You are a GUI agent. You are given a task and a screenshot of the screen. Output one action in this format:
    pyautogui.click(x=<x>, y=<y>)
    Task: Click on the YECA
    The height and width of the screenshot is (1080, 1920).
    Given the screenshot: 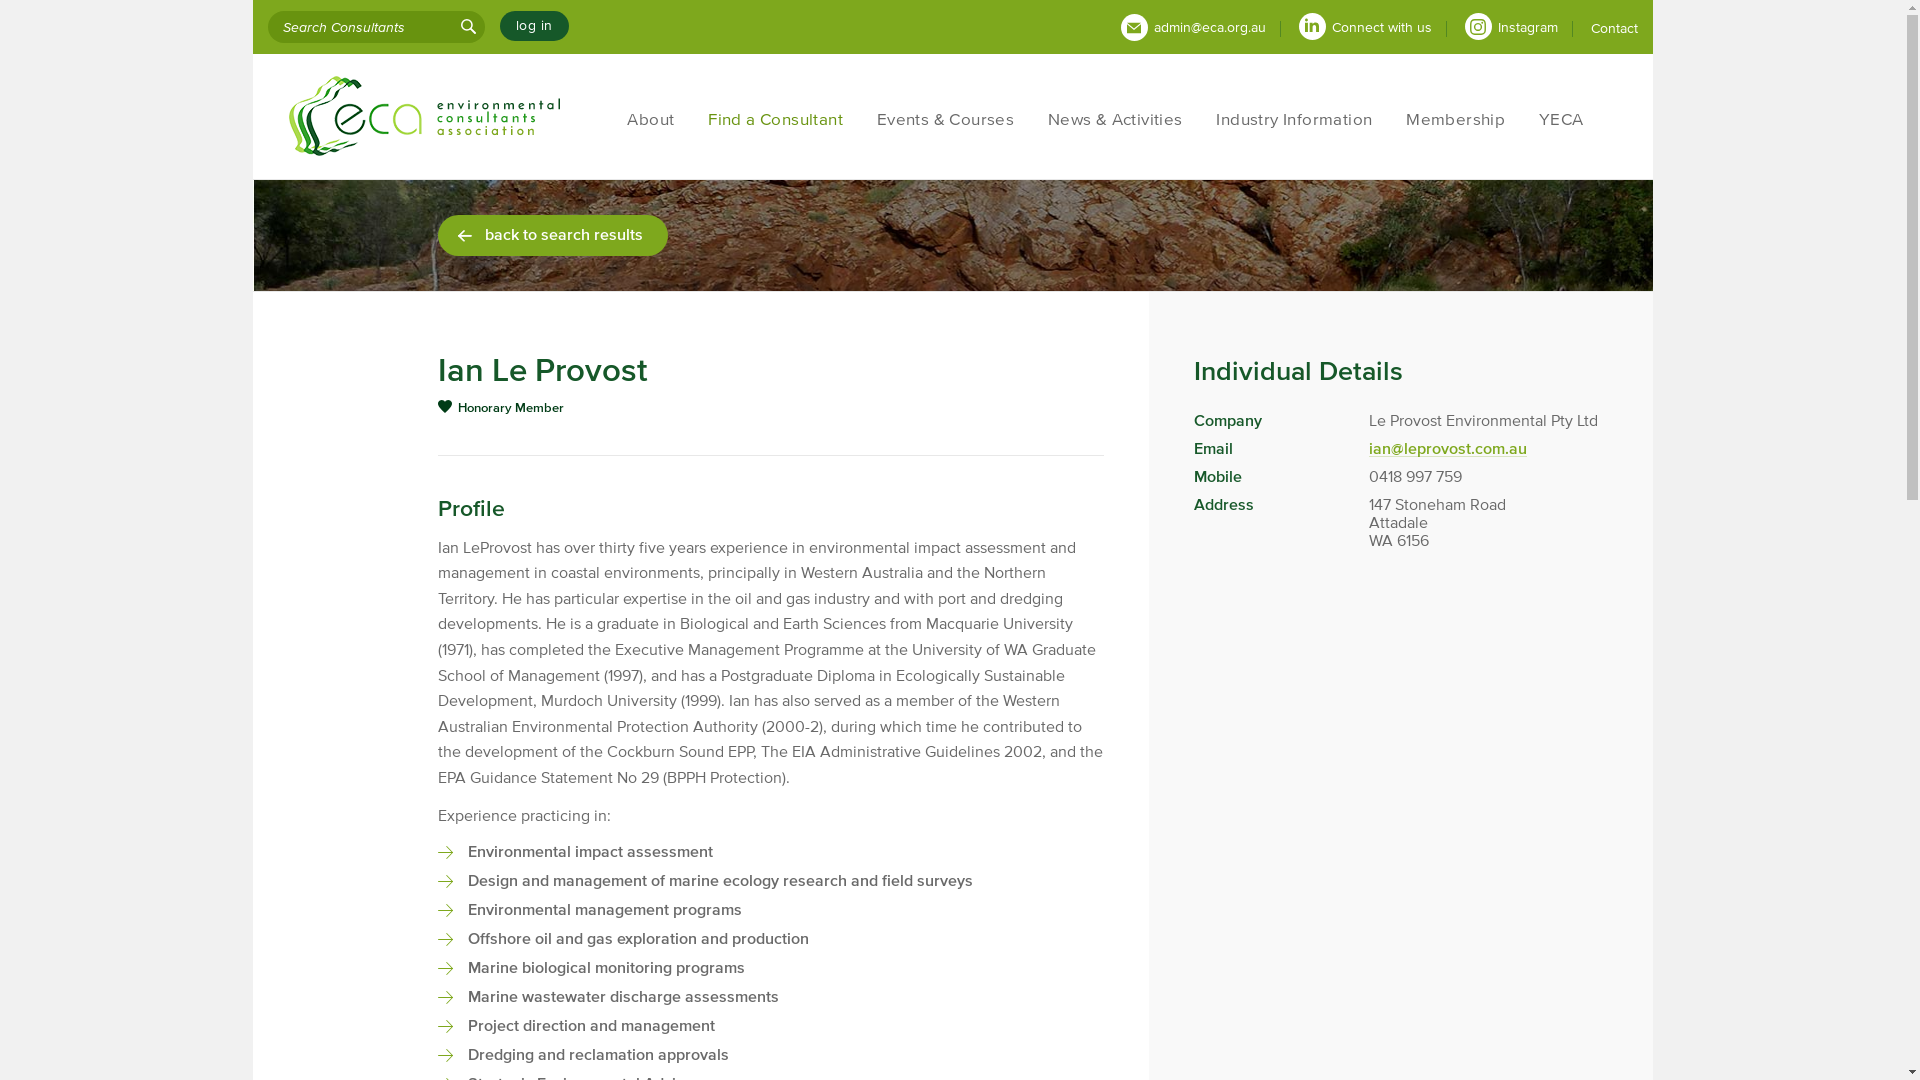 What is the action you would take?
    pyautogui.click(x=1561, y=119)
    